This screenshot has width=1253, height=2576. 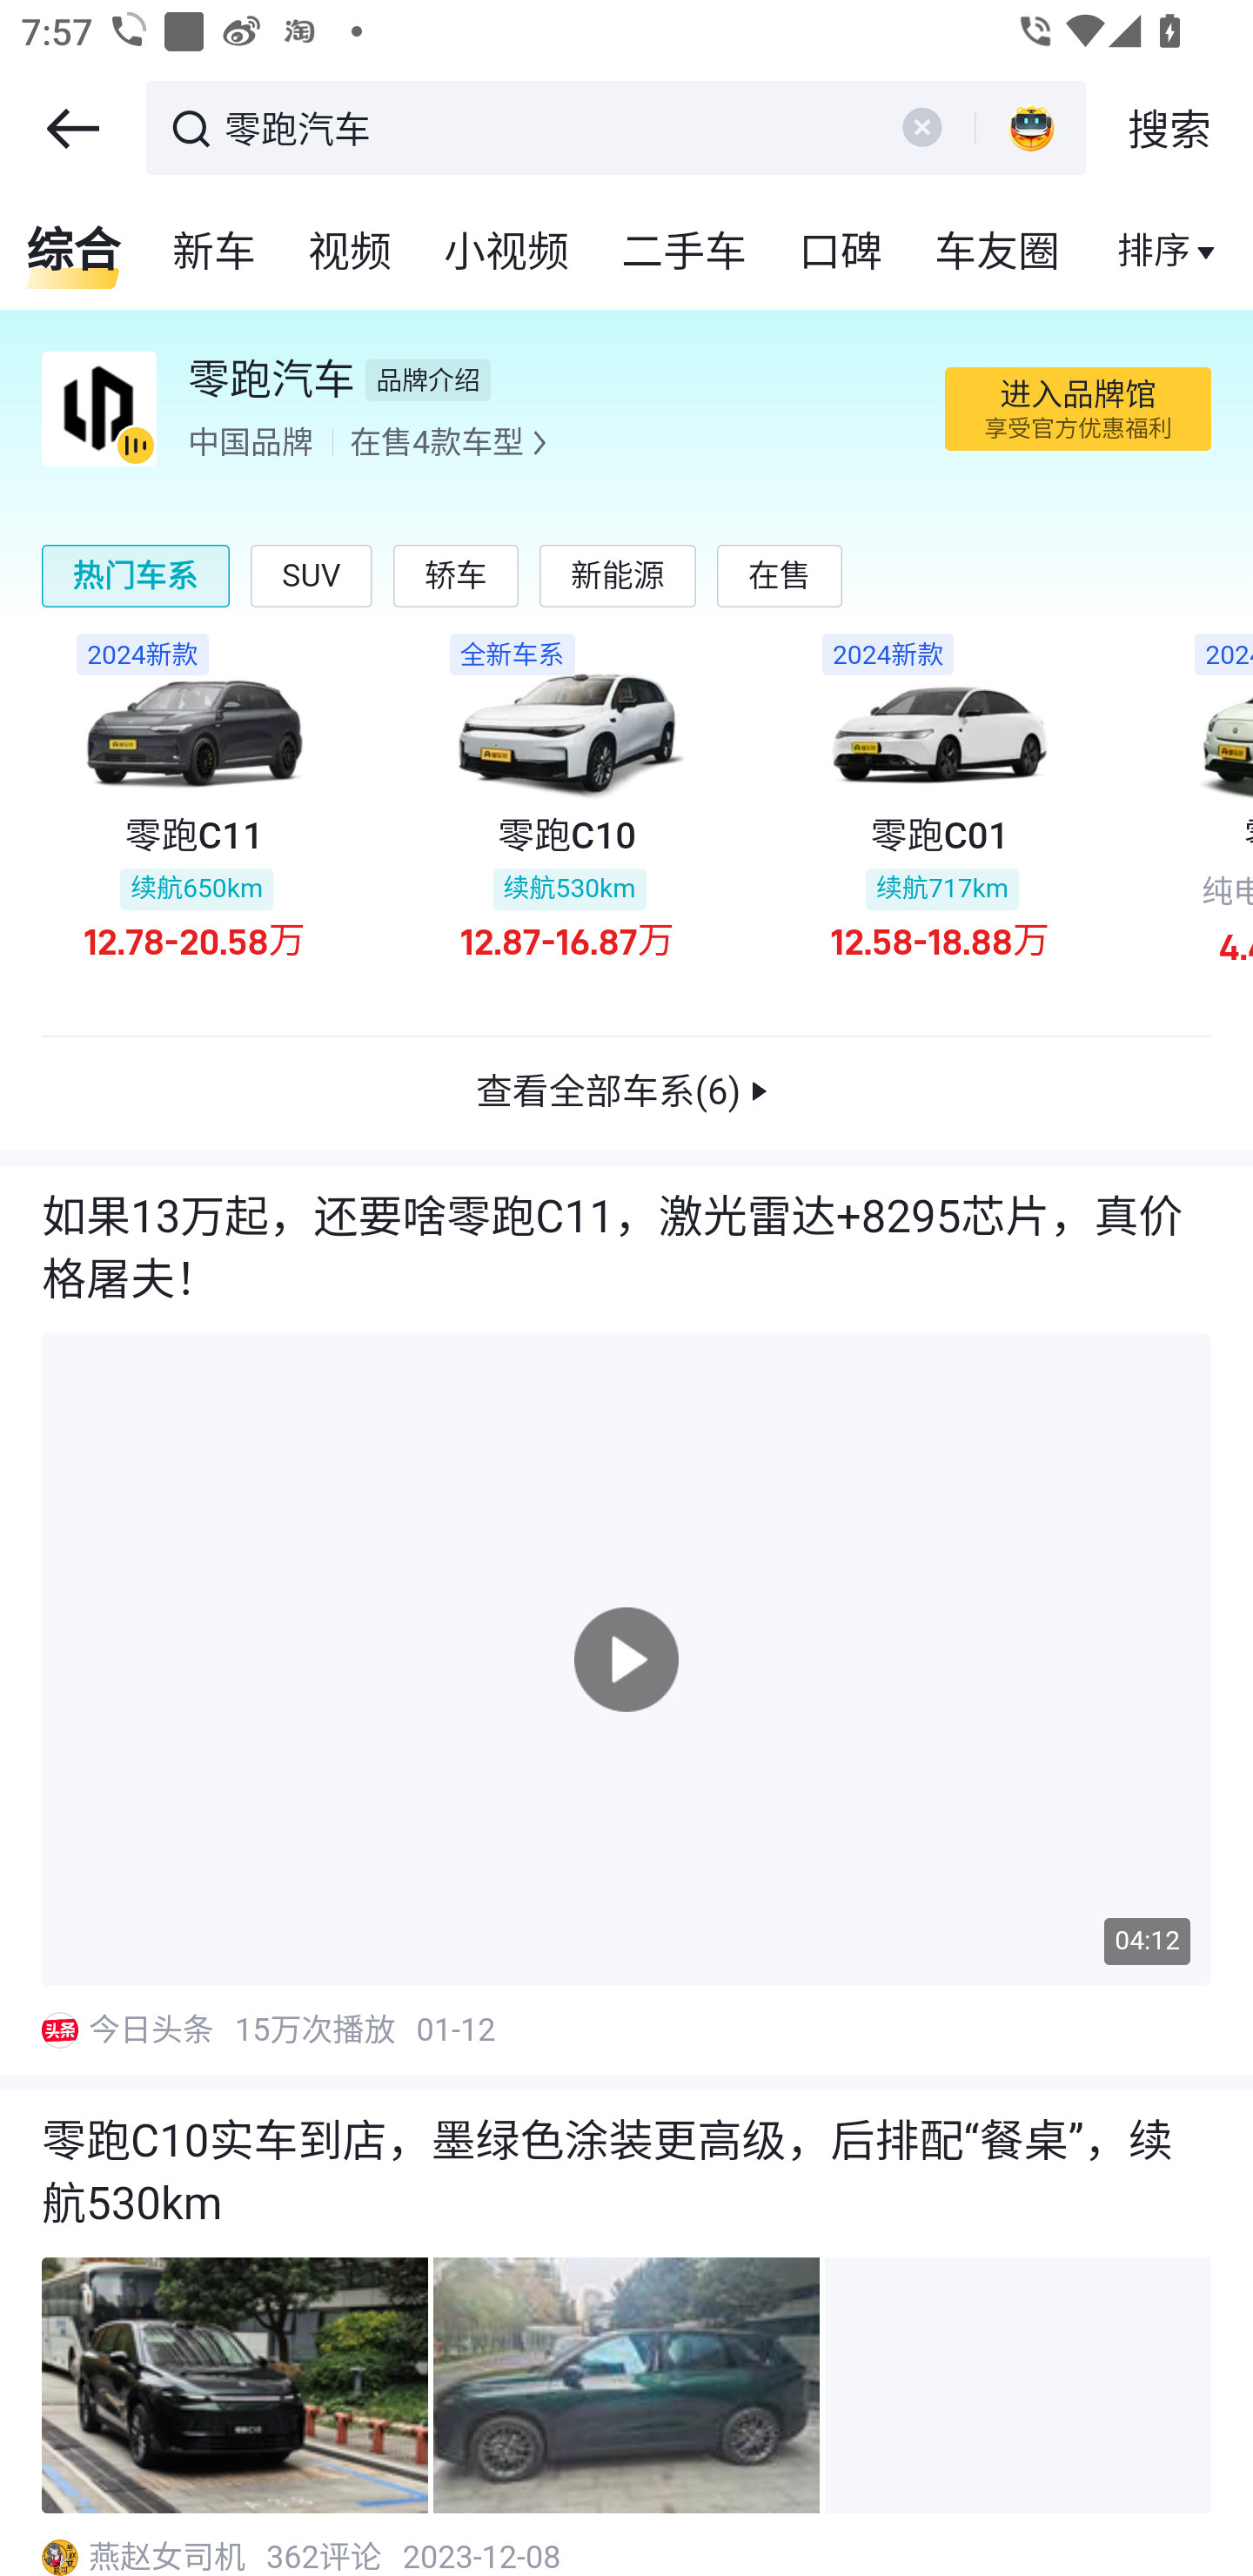 I want to click on 2024新款 零跑C01 续航717km 12.58-18.88万, so click(x=940, y=815).